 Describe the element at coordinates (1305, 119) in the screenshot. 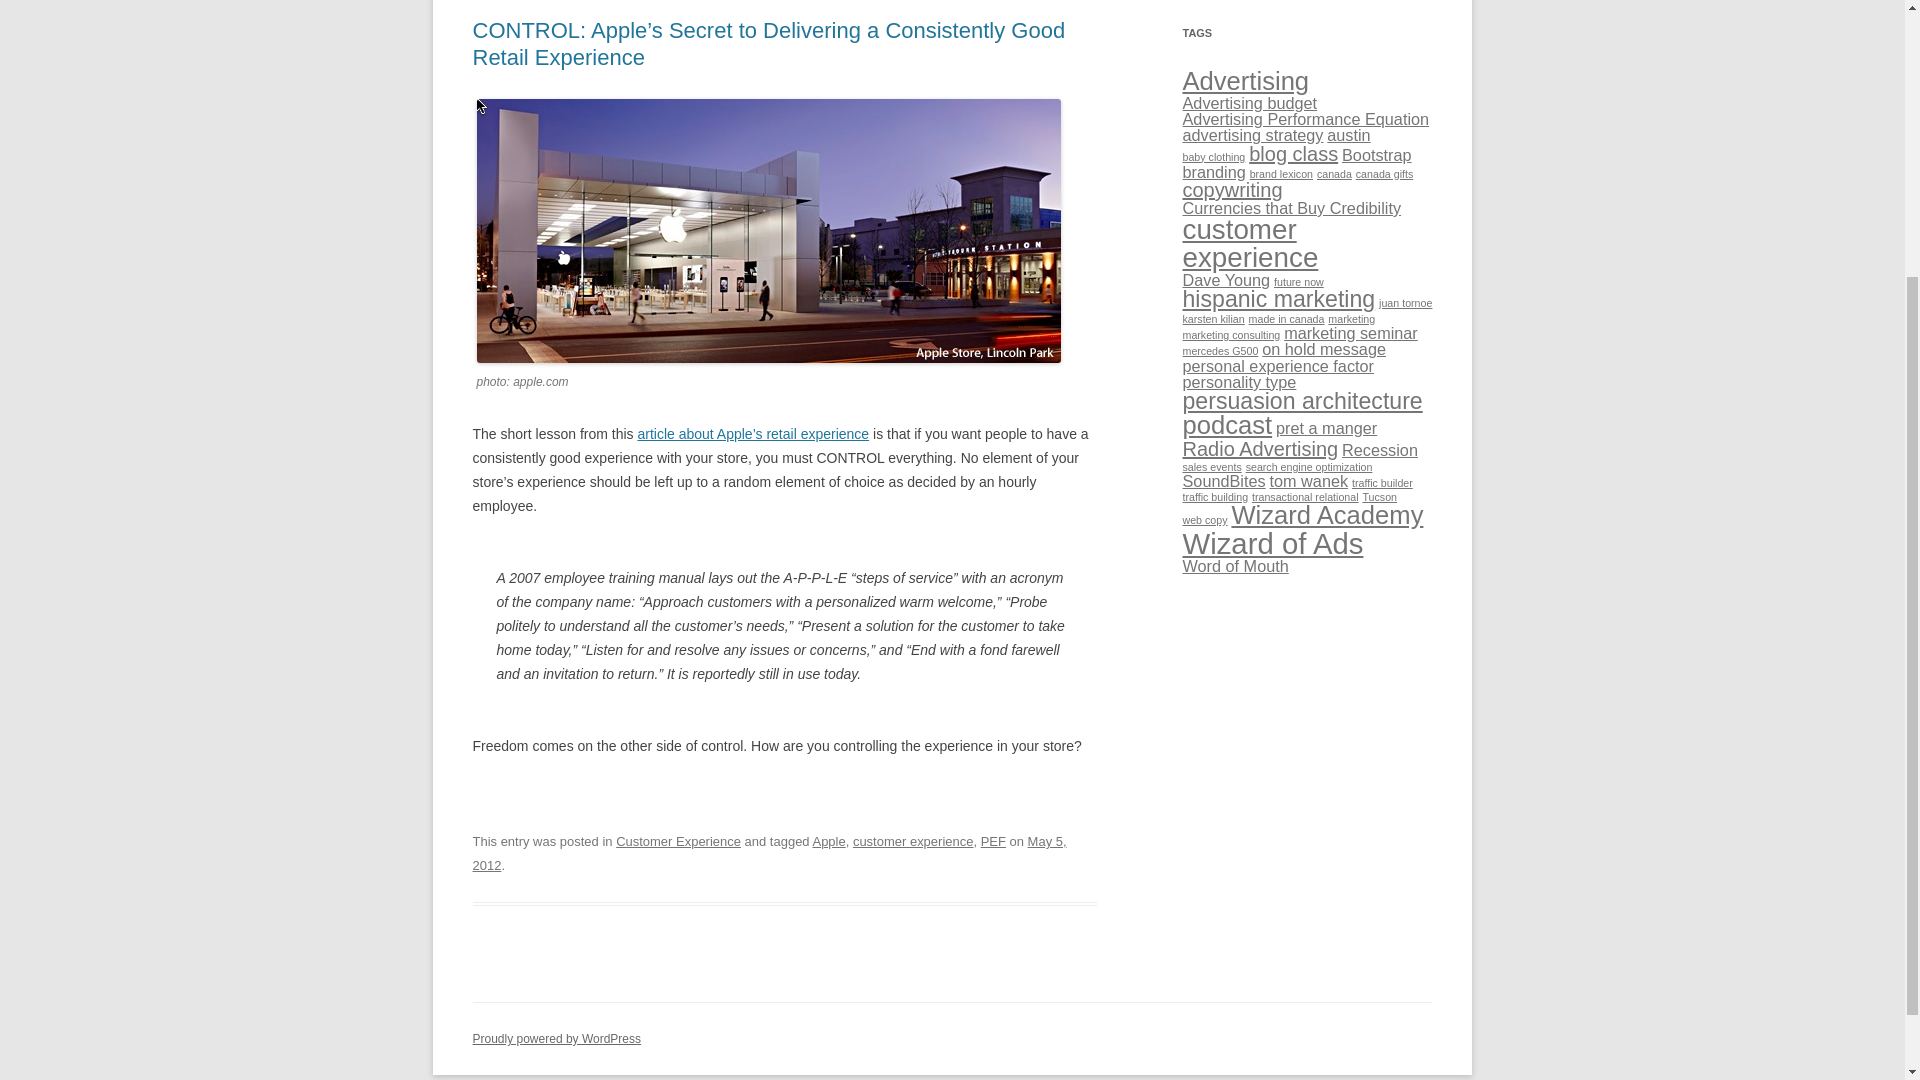

I see `Advertising Performance Equation` at that location.